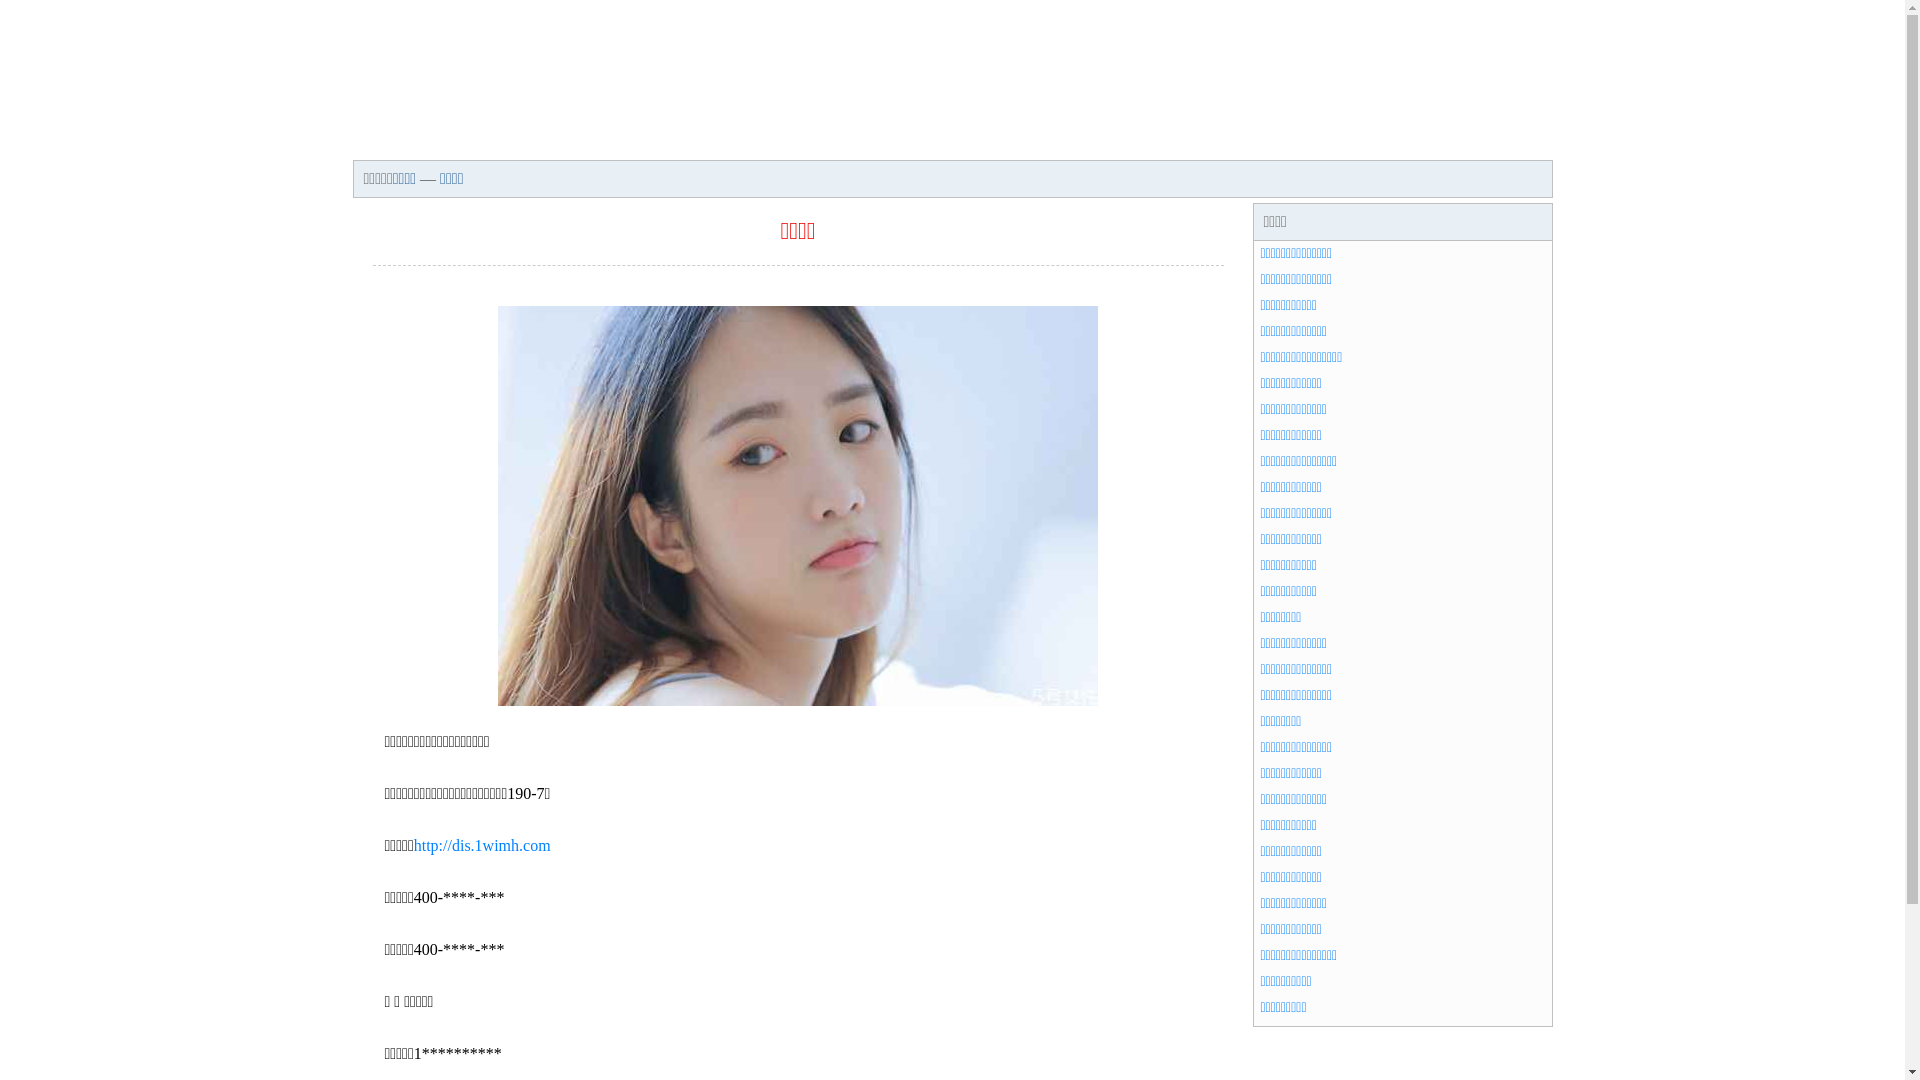  I want to click on http://dis.1wimh.com, so click(482, 846).